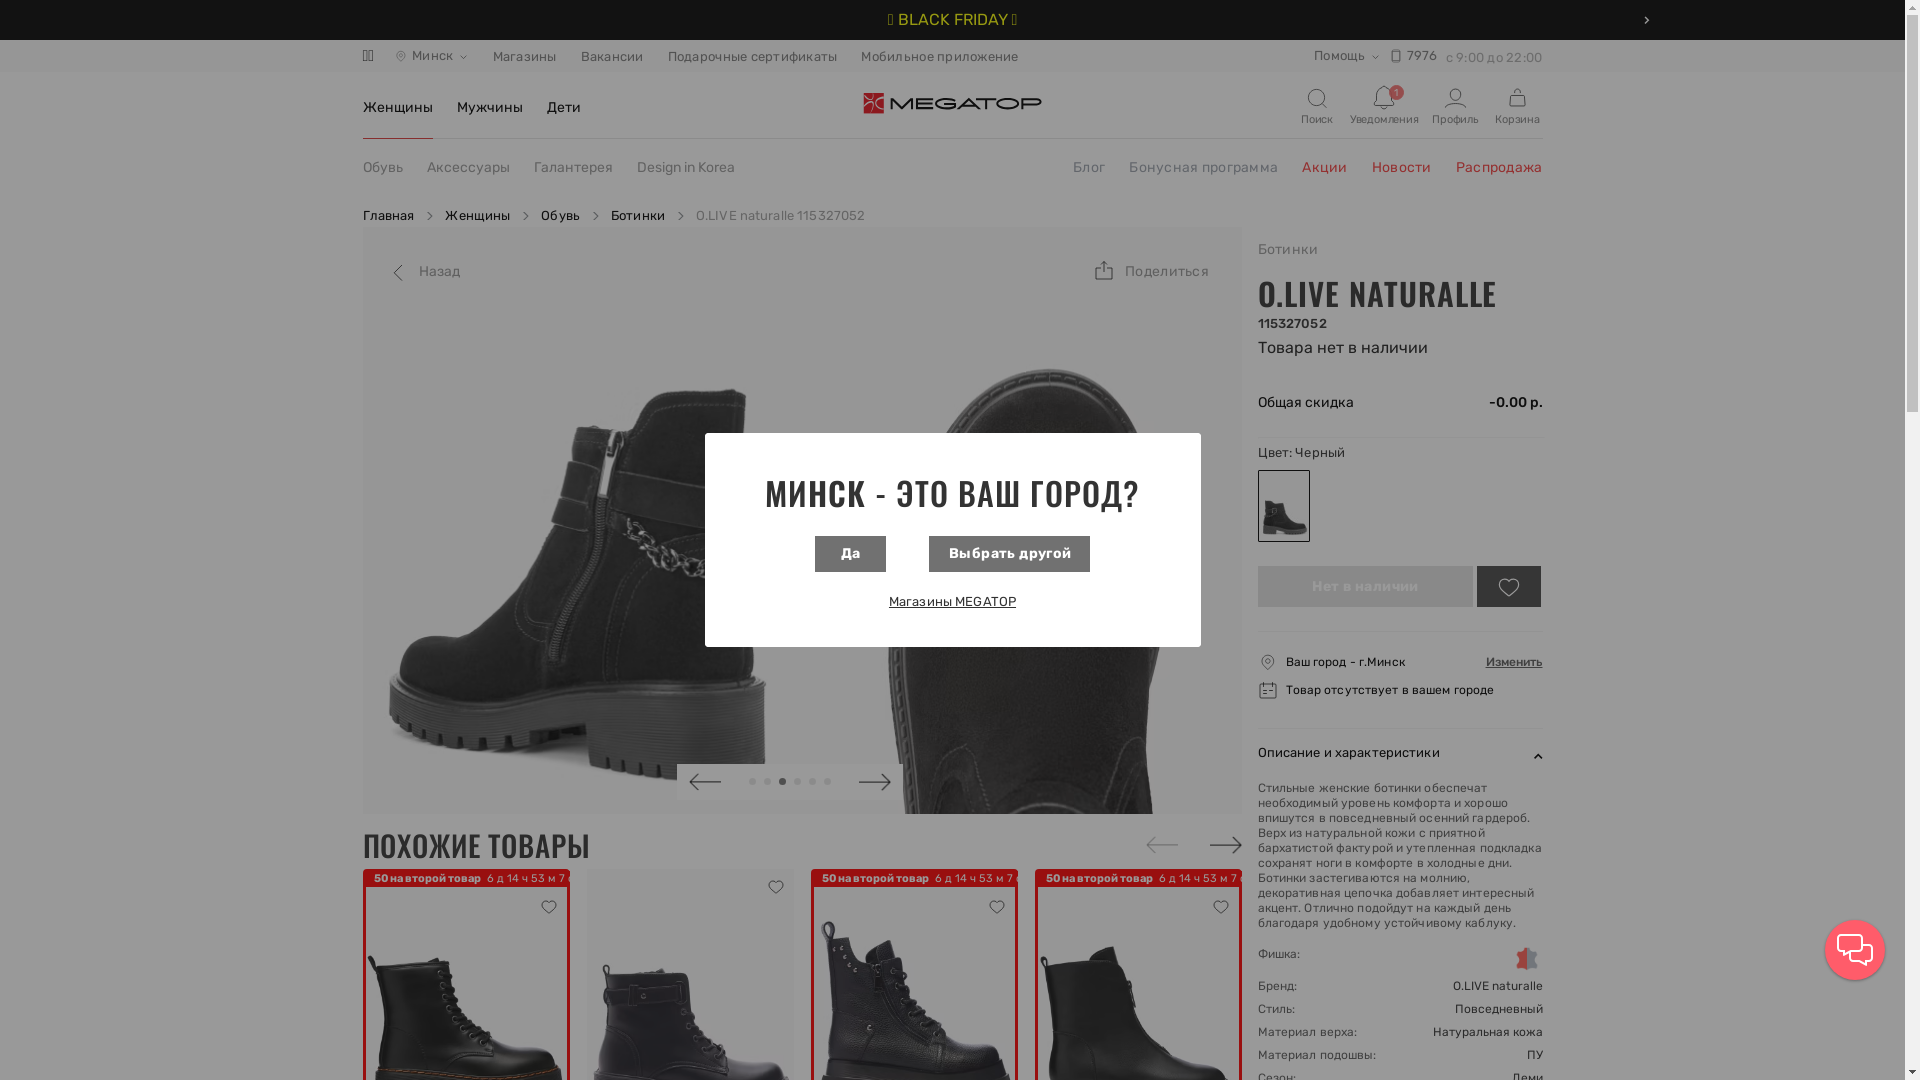 The width and height of the screenshot is (1920, 1080). Describe the element at coordinates (685, 167) in the screenshot. I see `Design in Korea` at that location.